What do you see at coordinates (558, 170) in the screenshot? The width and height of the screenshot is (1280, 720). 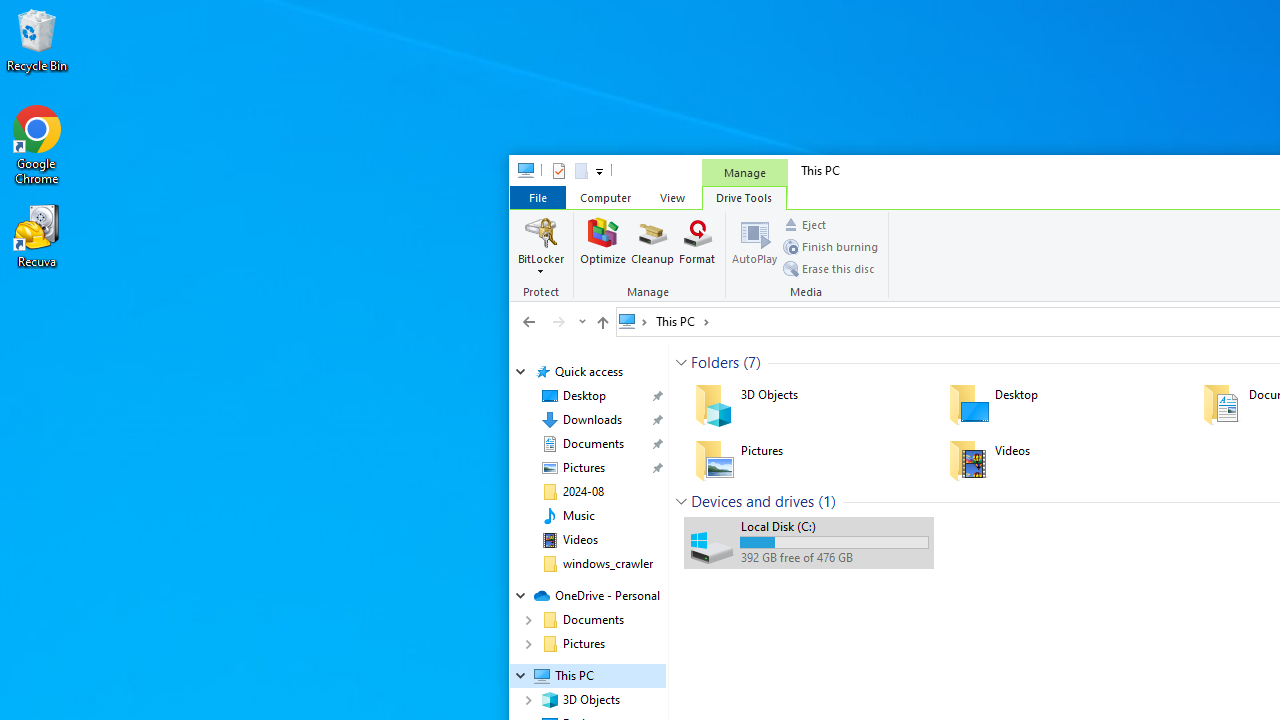 I see `Properties` at bounding box center [558, 170].